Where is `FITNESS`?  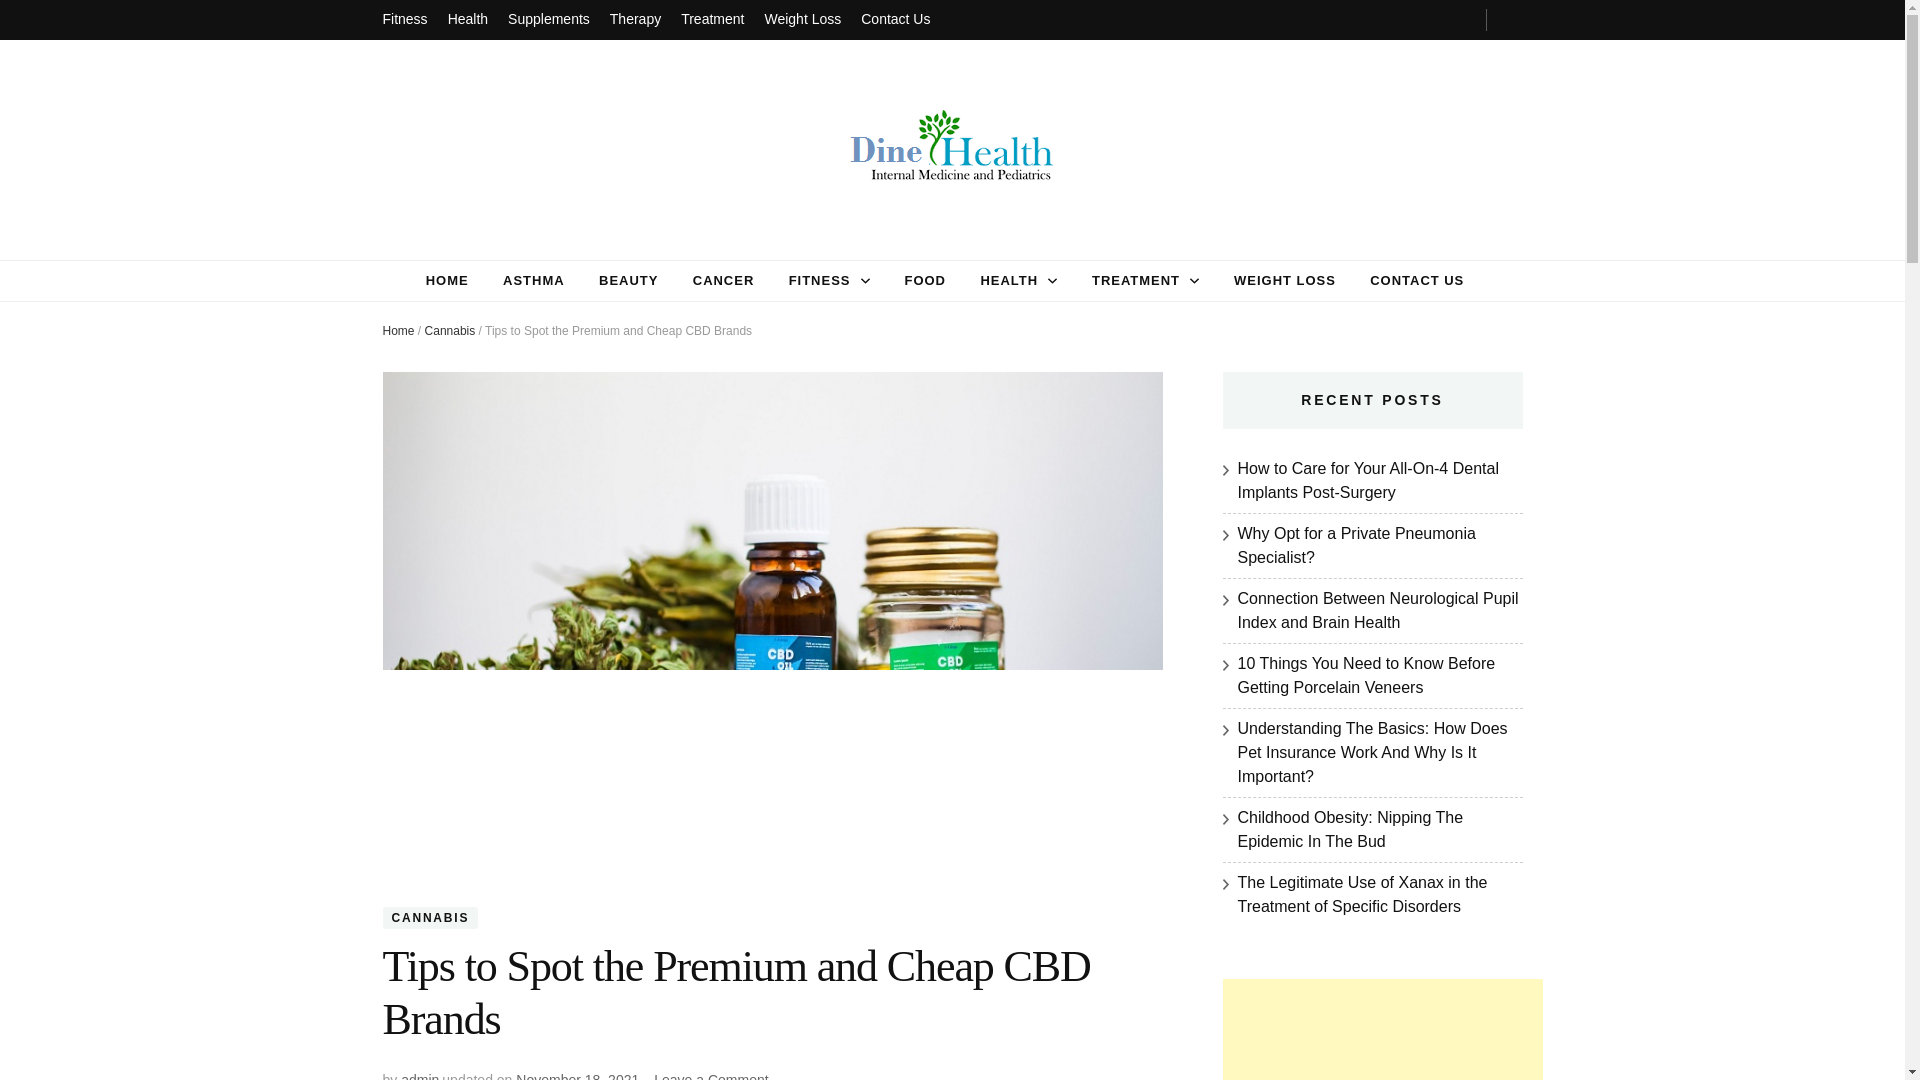
FITNESS is located at coordinates (820, 280).